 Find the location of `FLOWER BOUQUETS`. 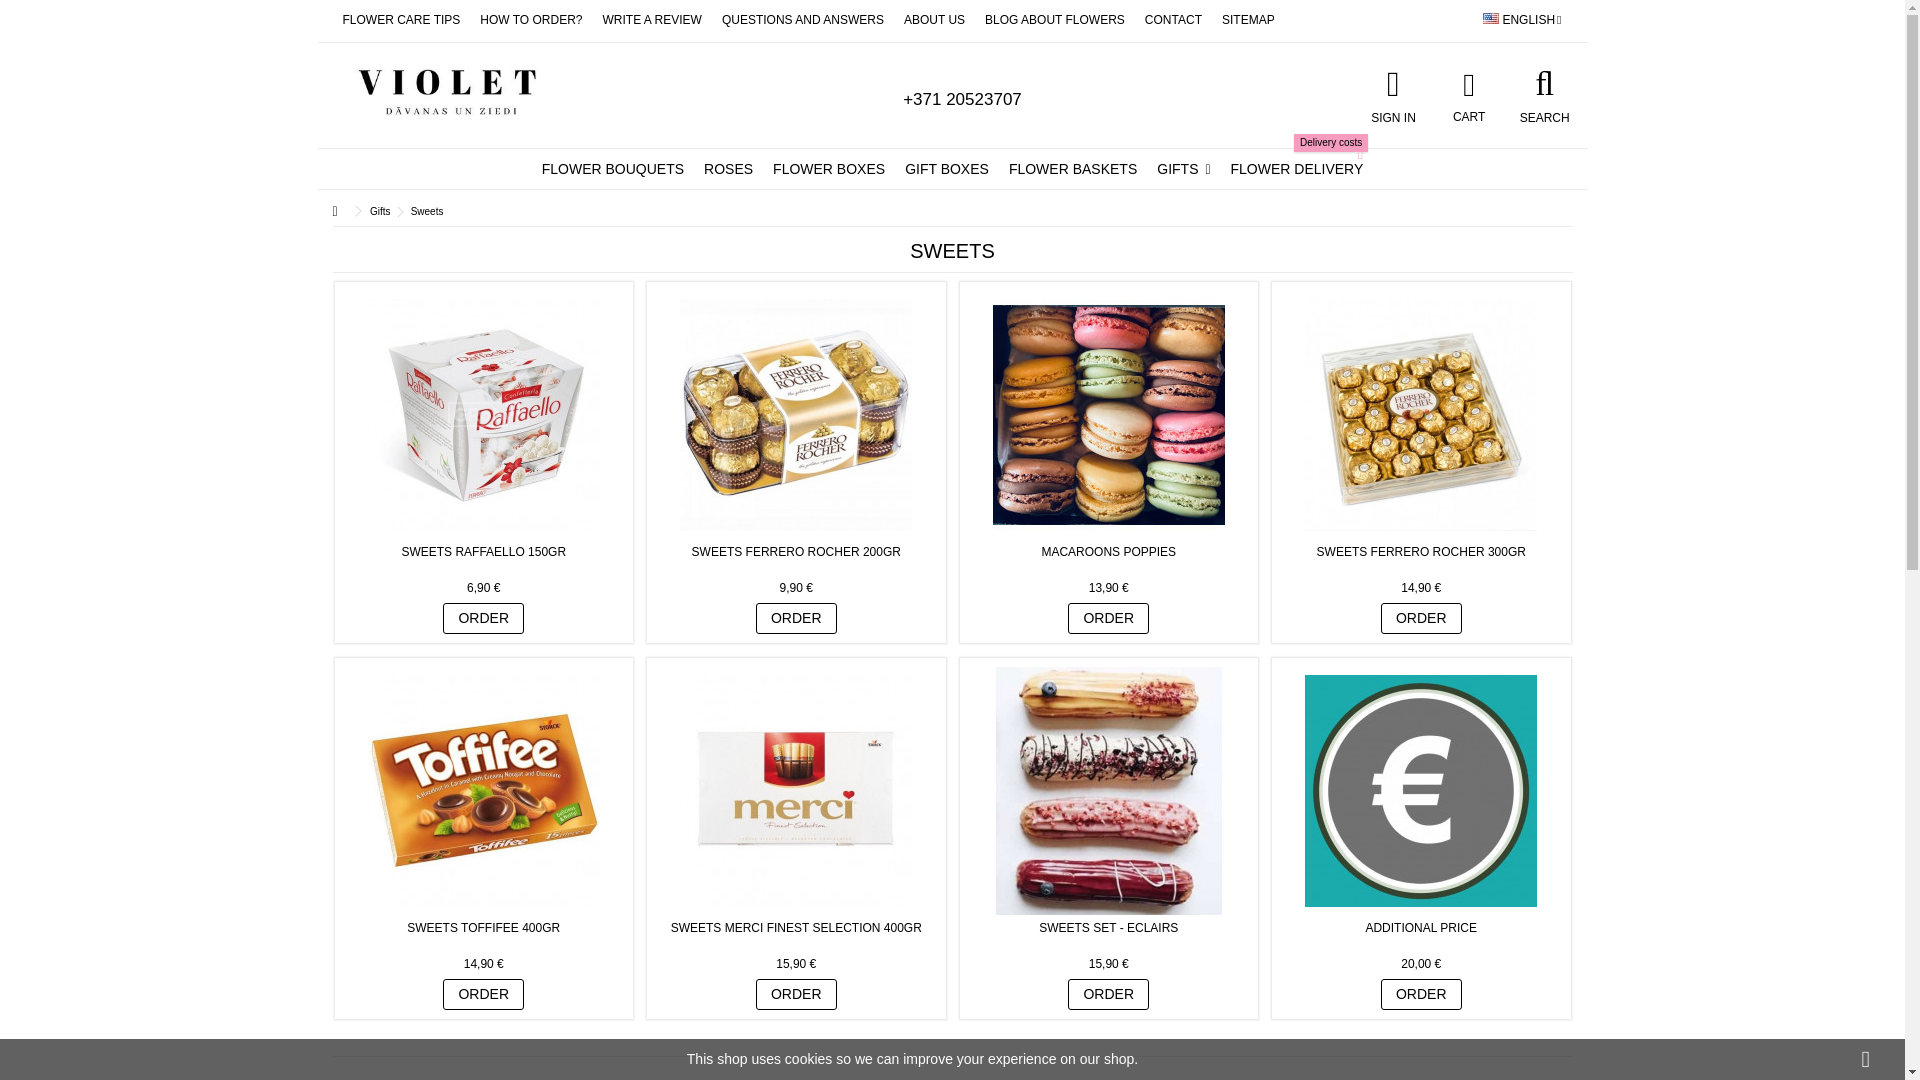

FLOWER BOUQUETS is located at coordinates (802, 20).